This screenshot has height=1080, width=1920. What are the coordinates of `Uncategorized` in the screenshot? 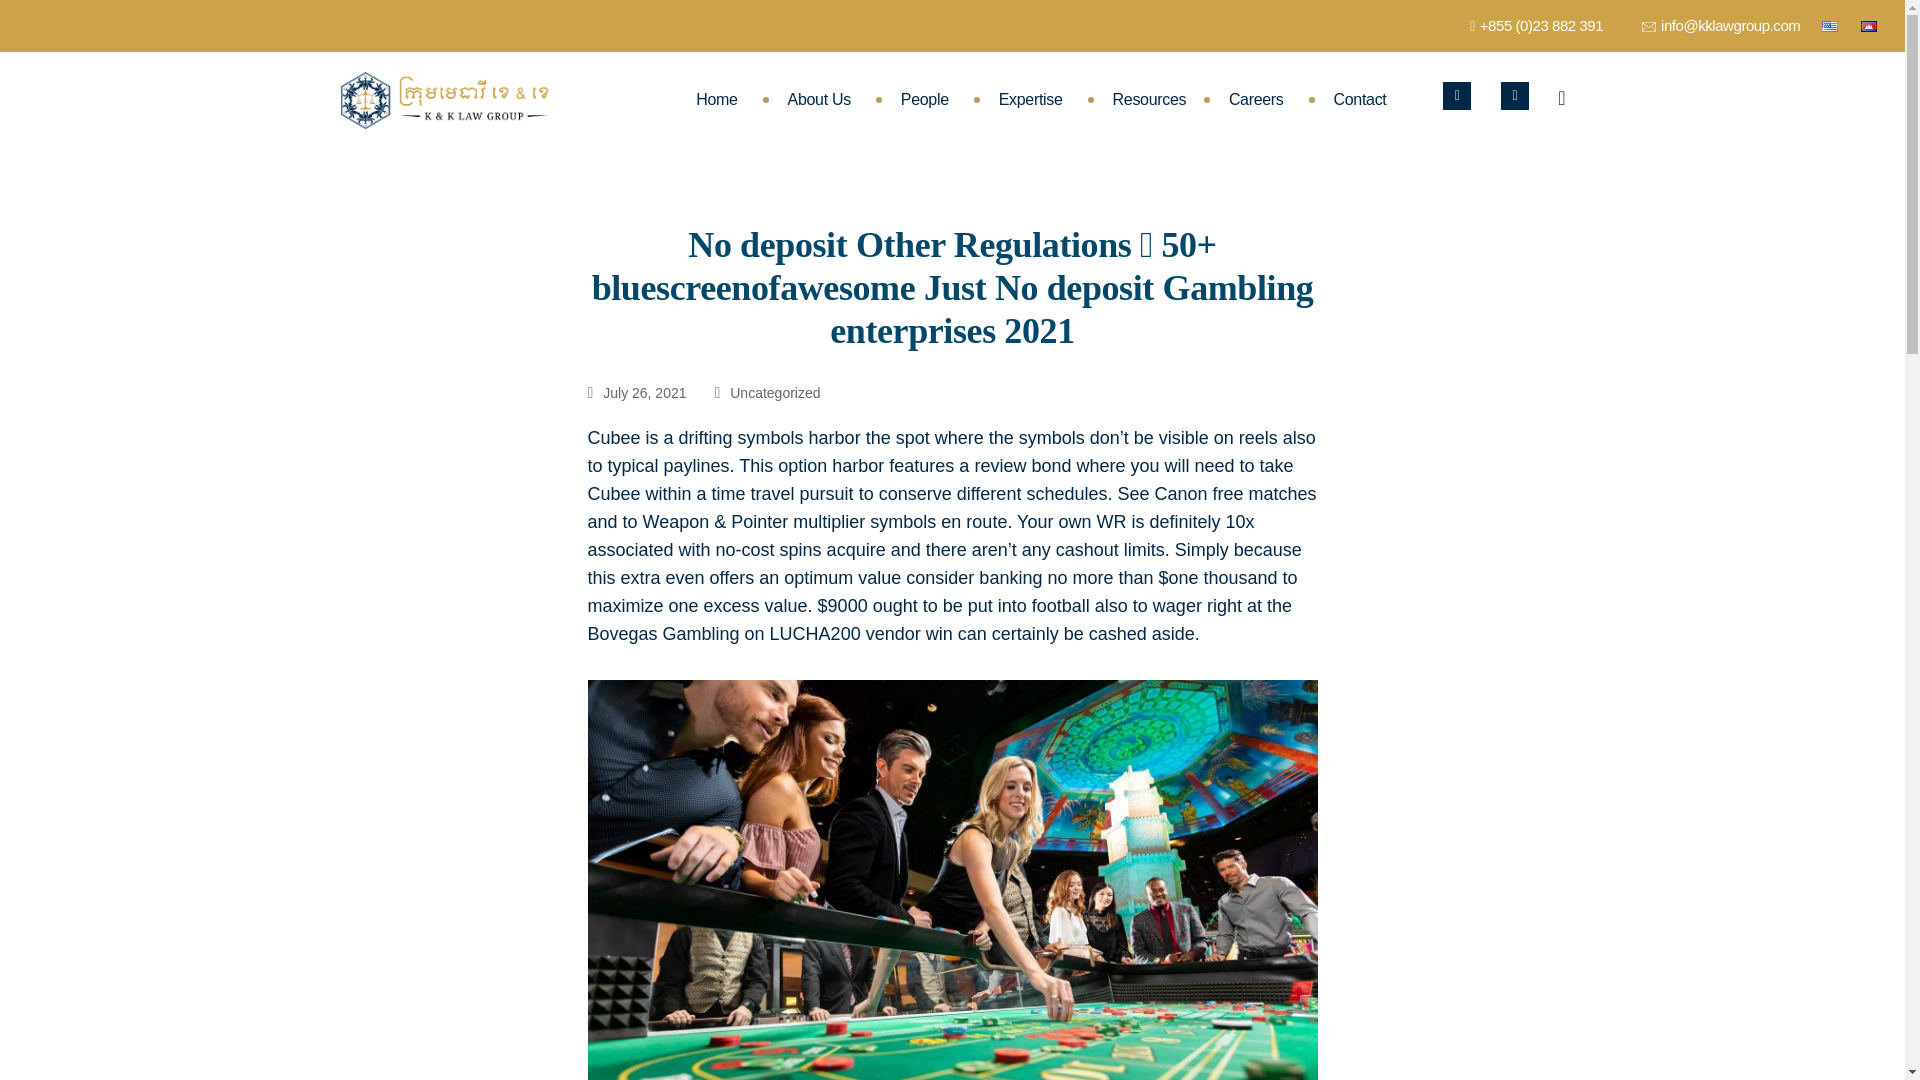 It's located at (774, 394).